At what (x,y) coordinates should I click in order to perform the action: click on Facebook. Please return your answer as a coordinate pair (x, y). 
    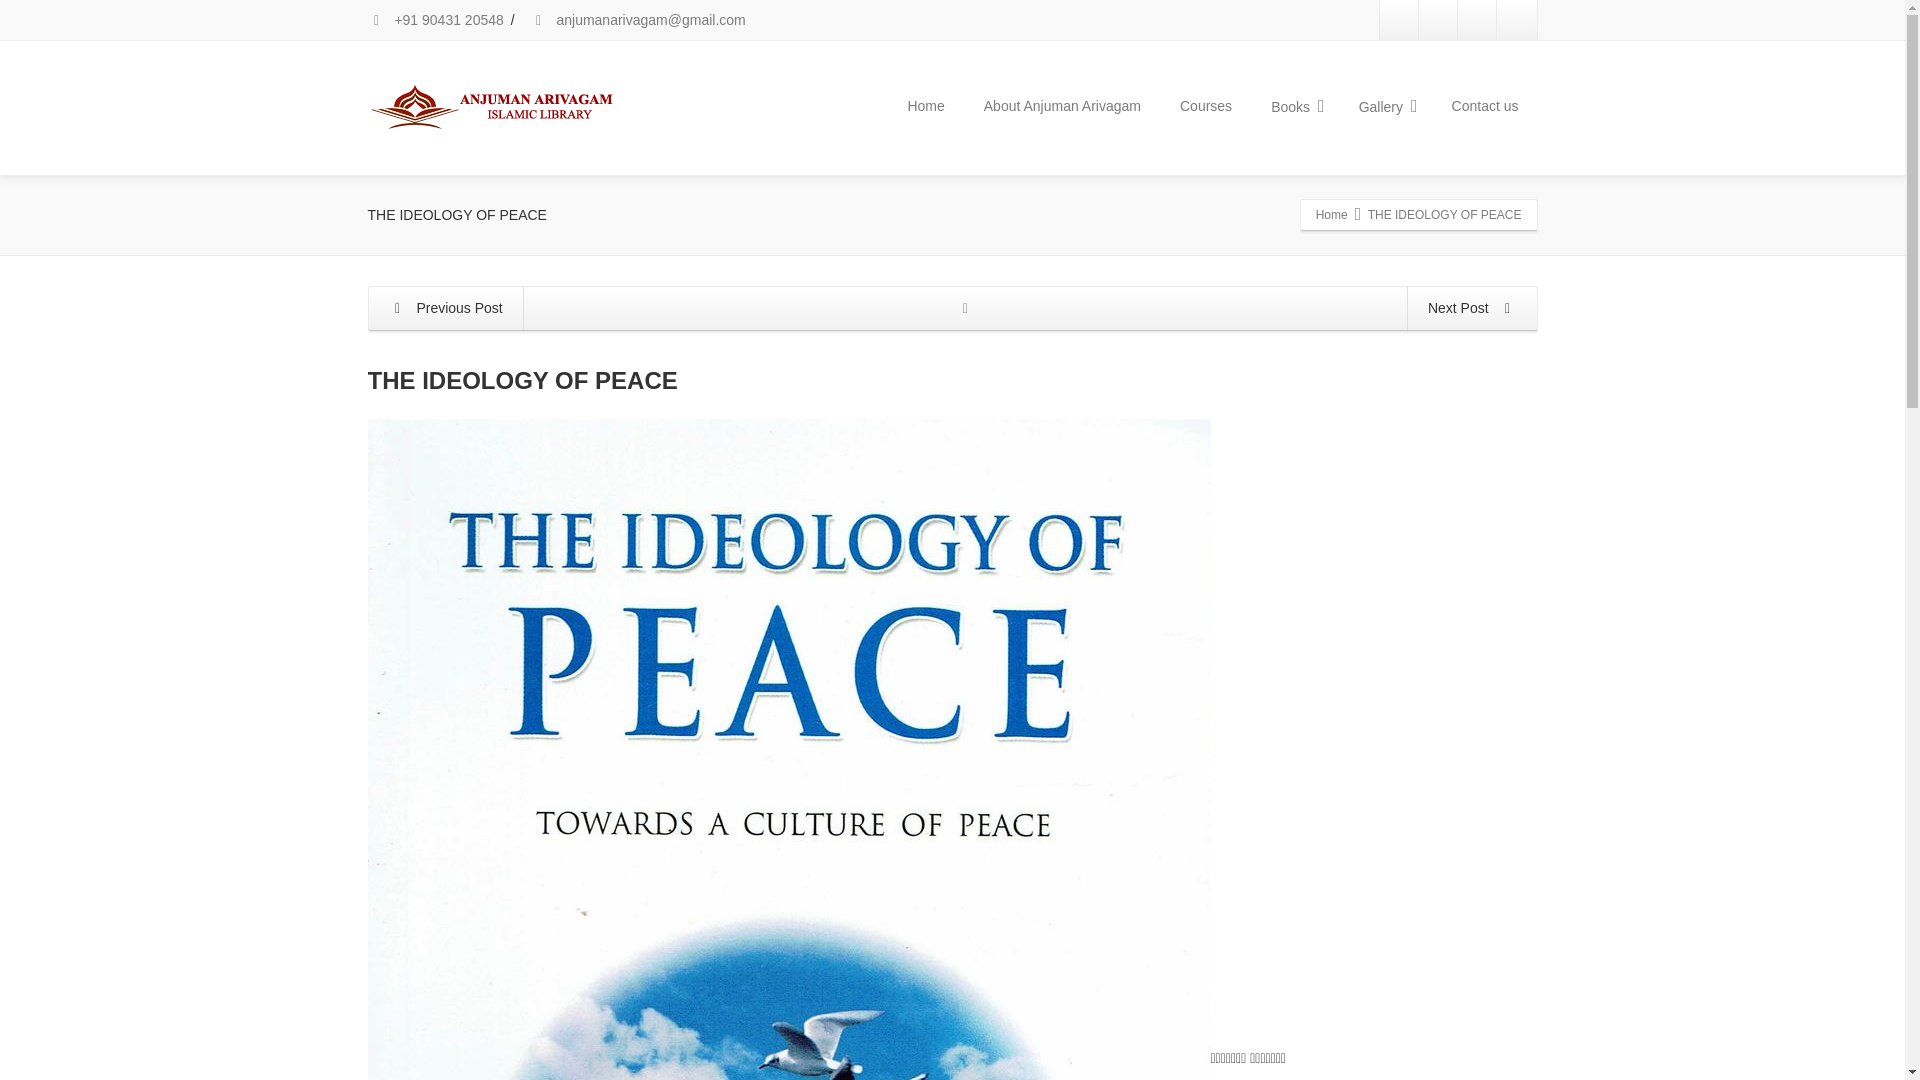
    Looking at the image, I should click on (1400, 20).